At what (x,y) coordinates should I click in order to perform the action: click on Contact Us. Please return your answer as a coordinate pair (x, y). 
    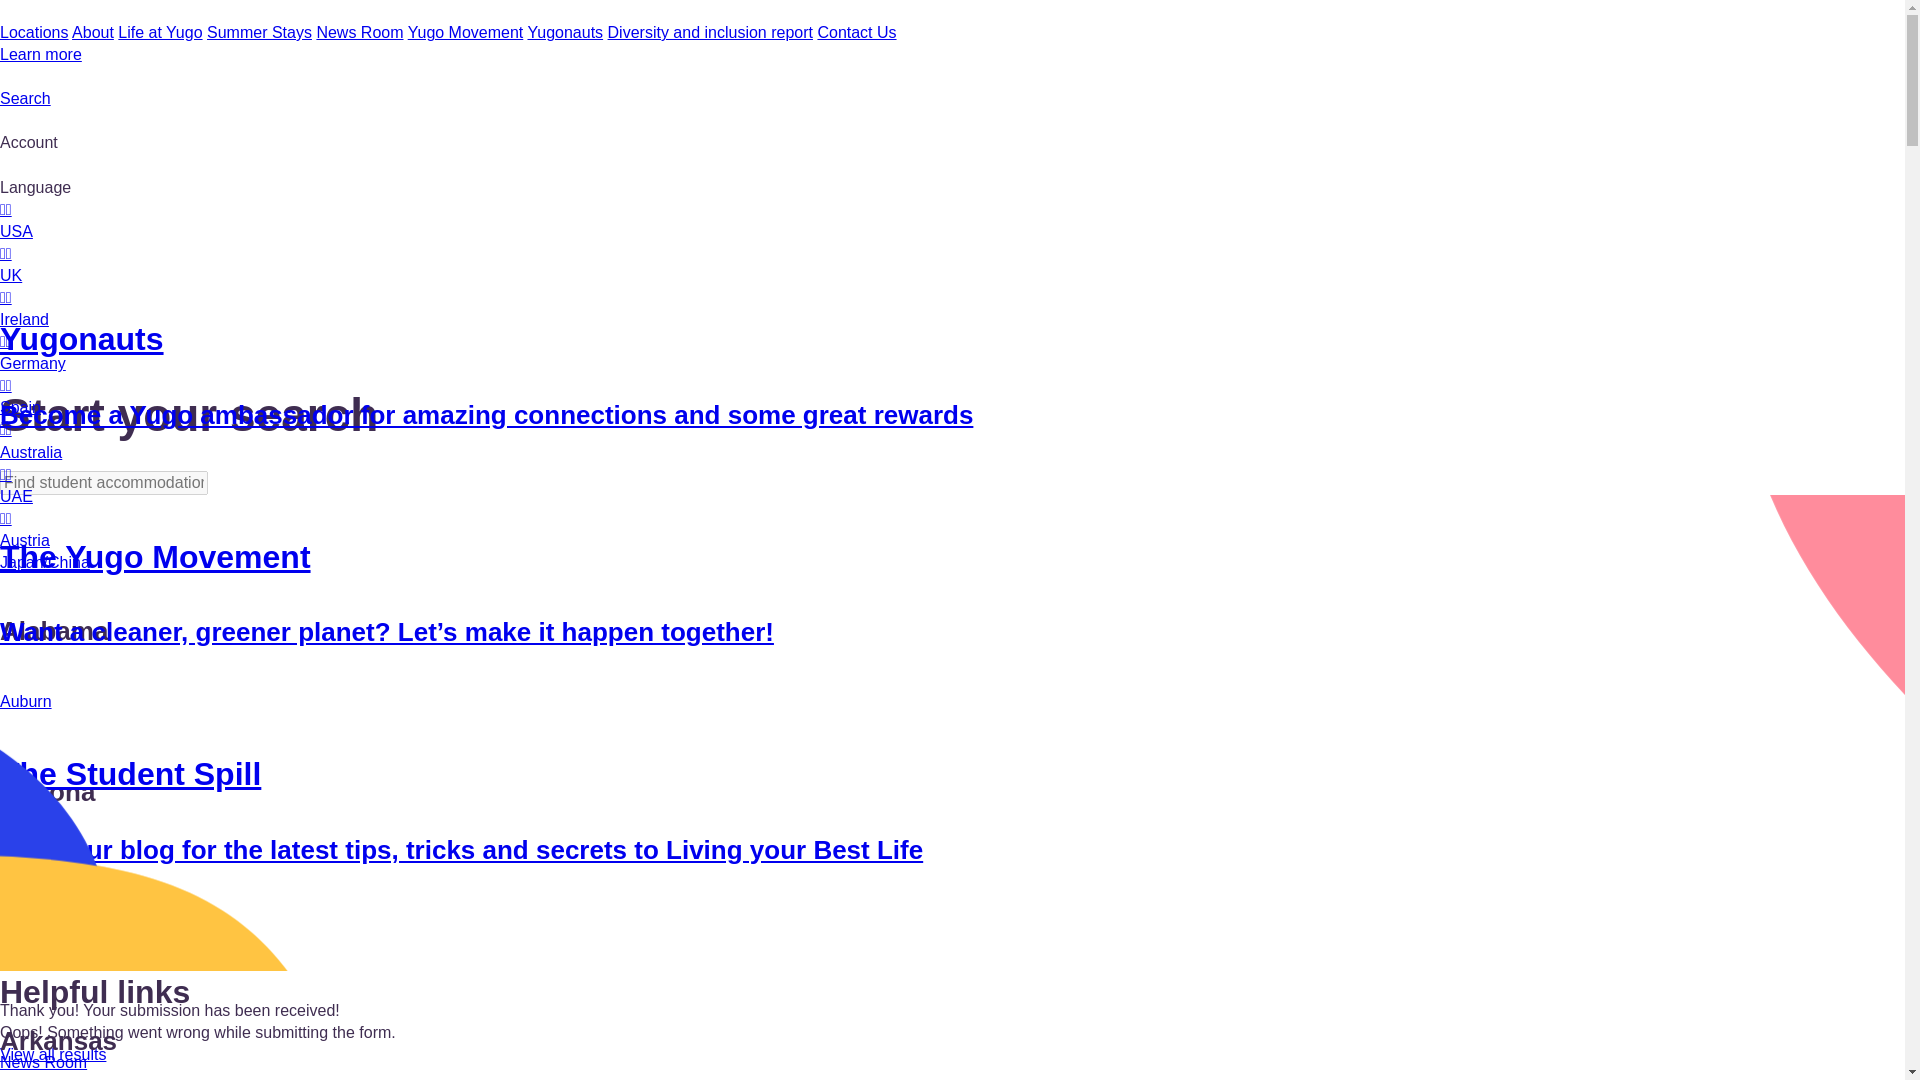
    Looking at the image, I should click on (856, 32).